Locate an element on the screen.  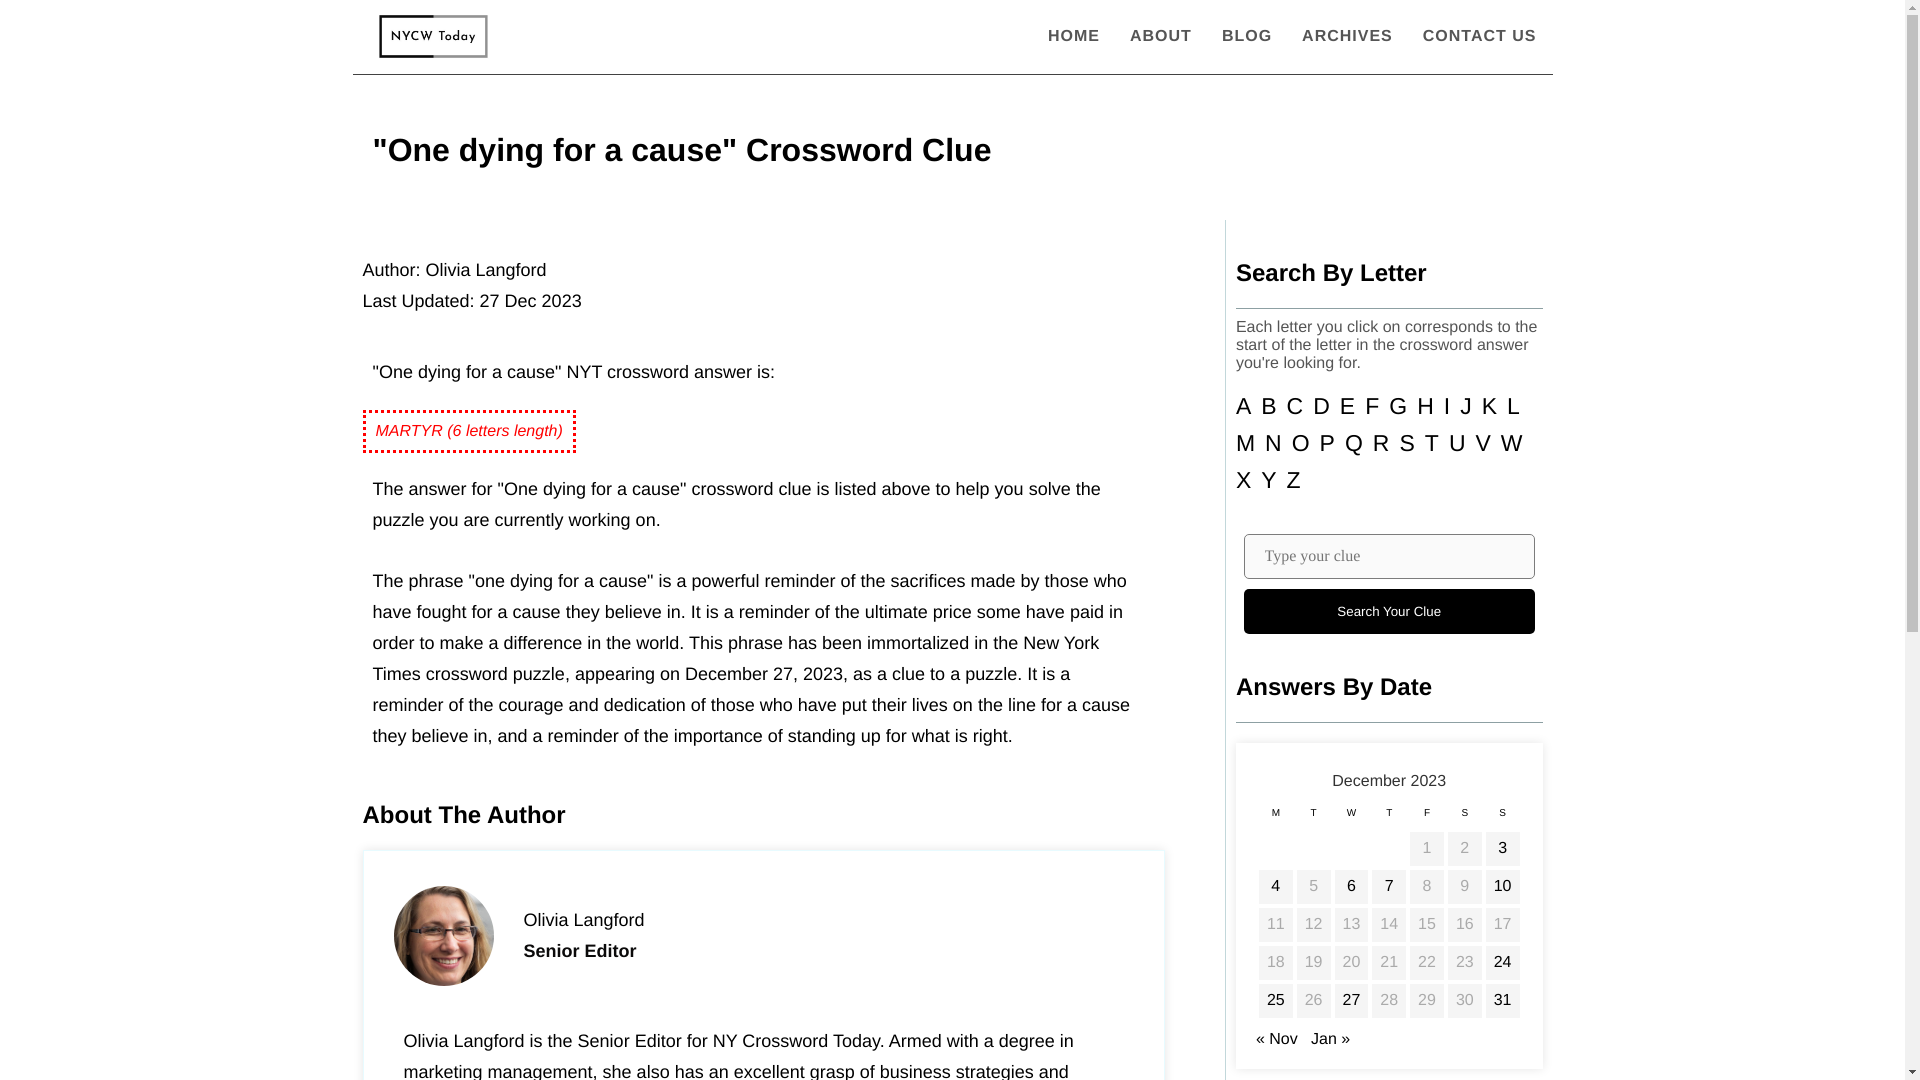
Saturday is located at coordinates (1464, 818).